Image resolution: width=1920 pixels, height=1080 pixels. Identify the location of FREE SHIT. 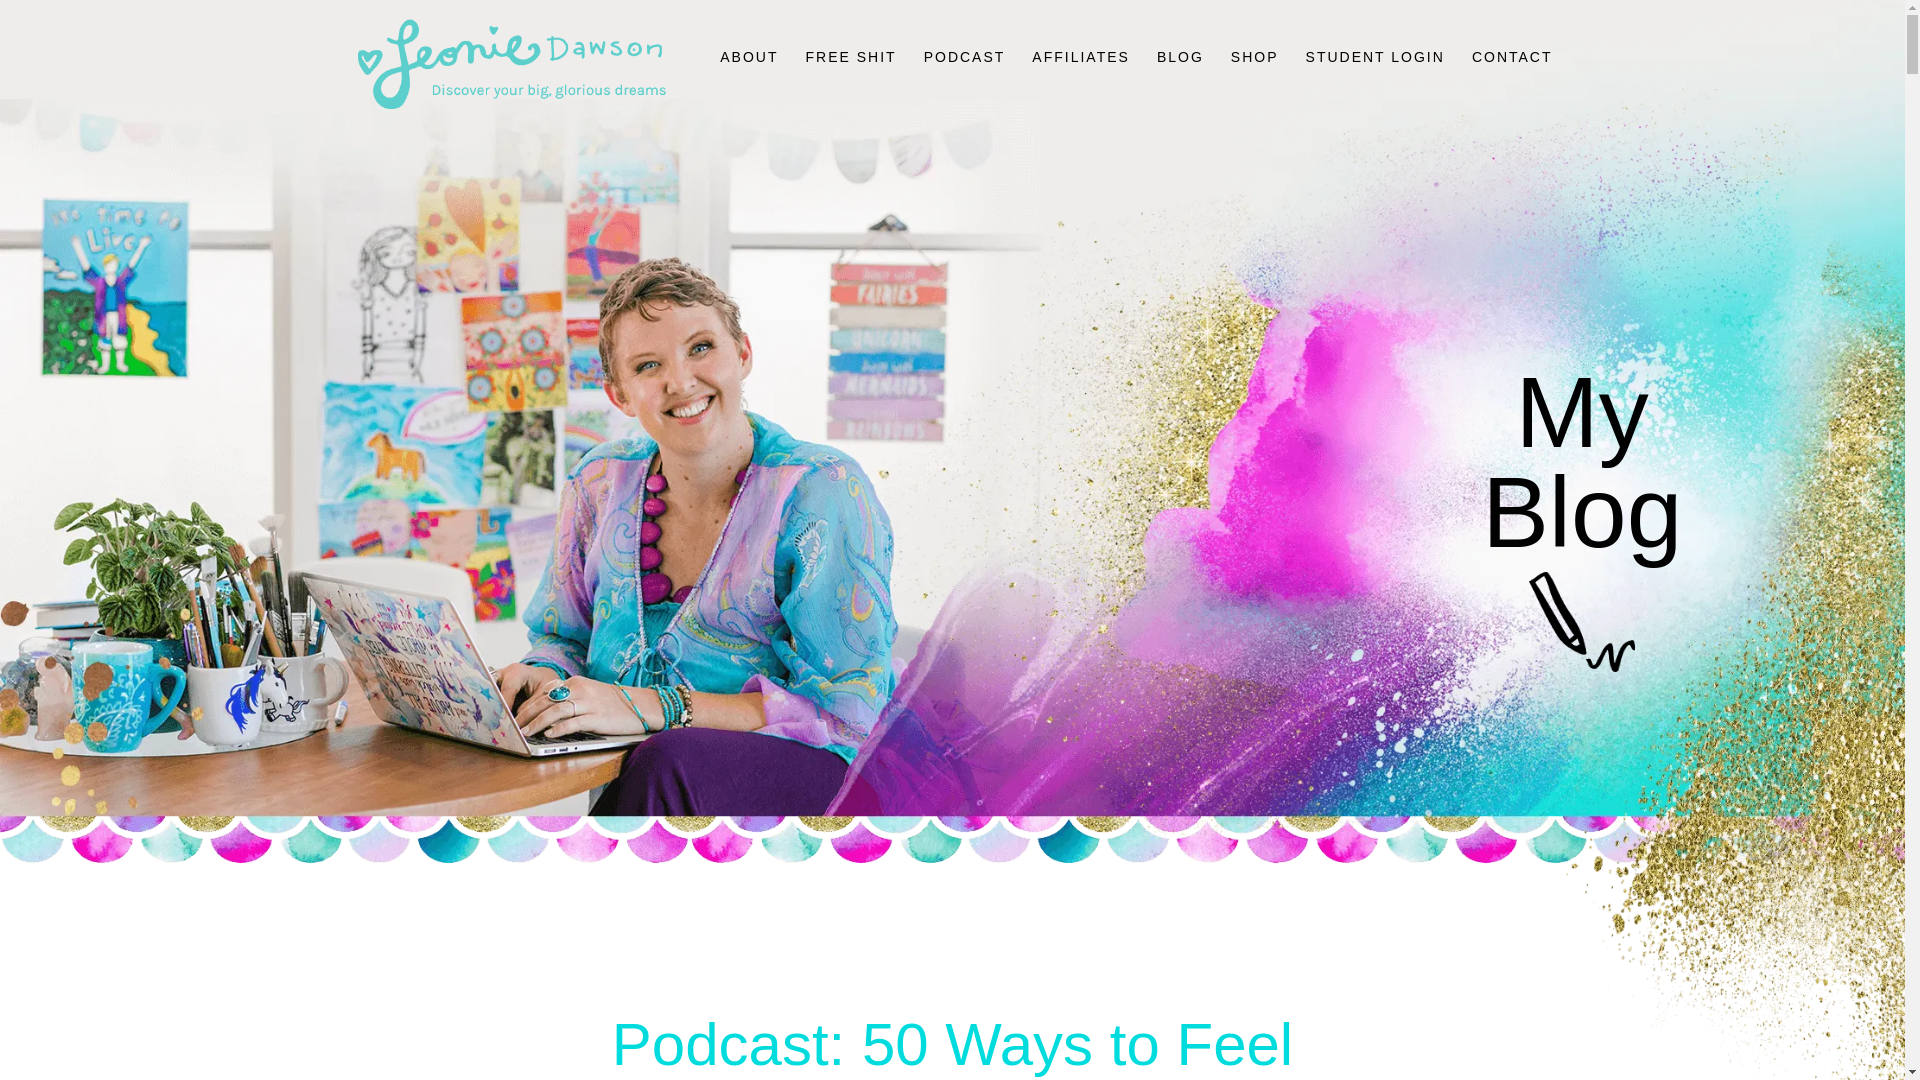
(851, 82).